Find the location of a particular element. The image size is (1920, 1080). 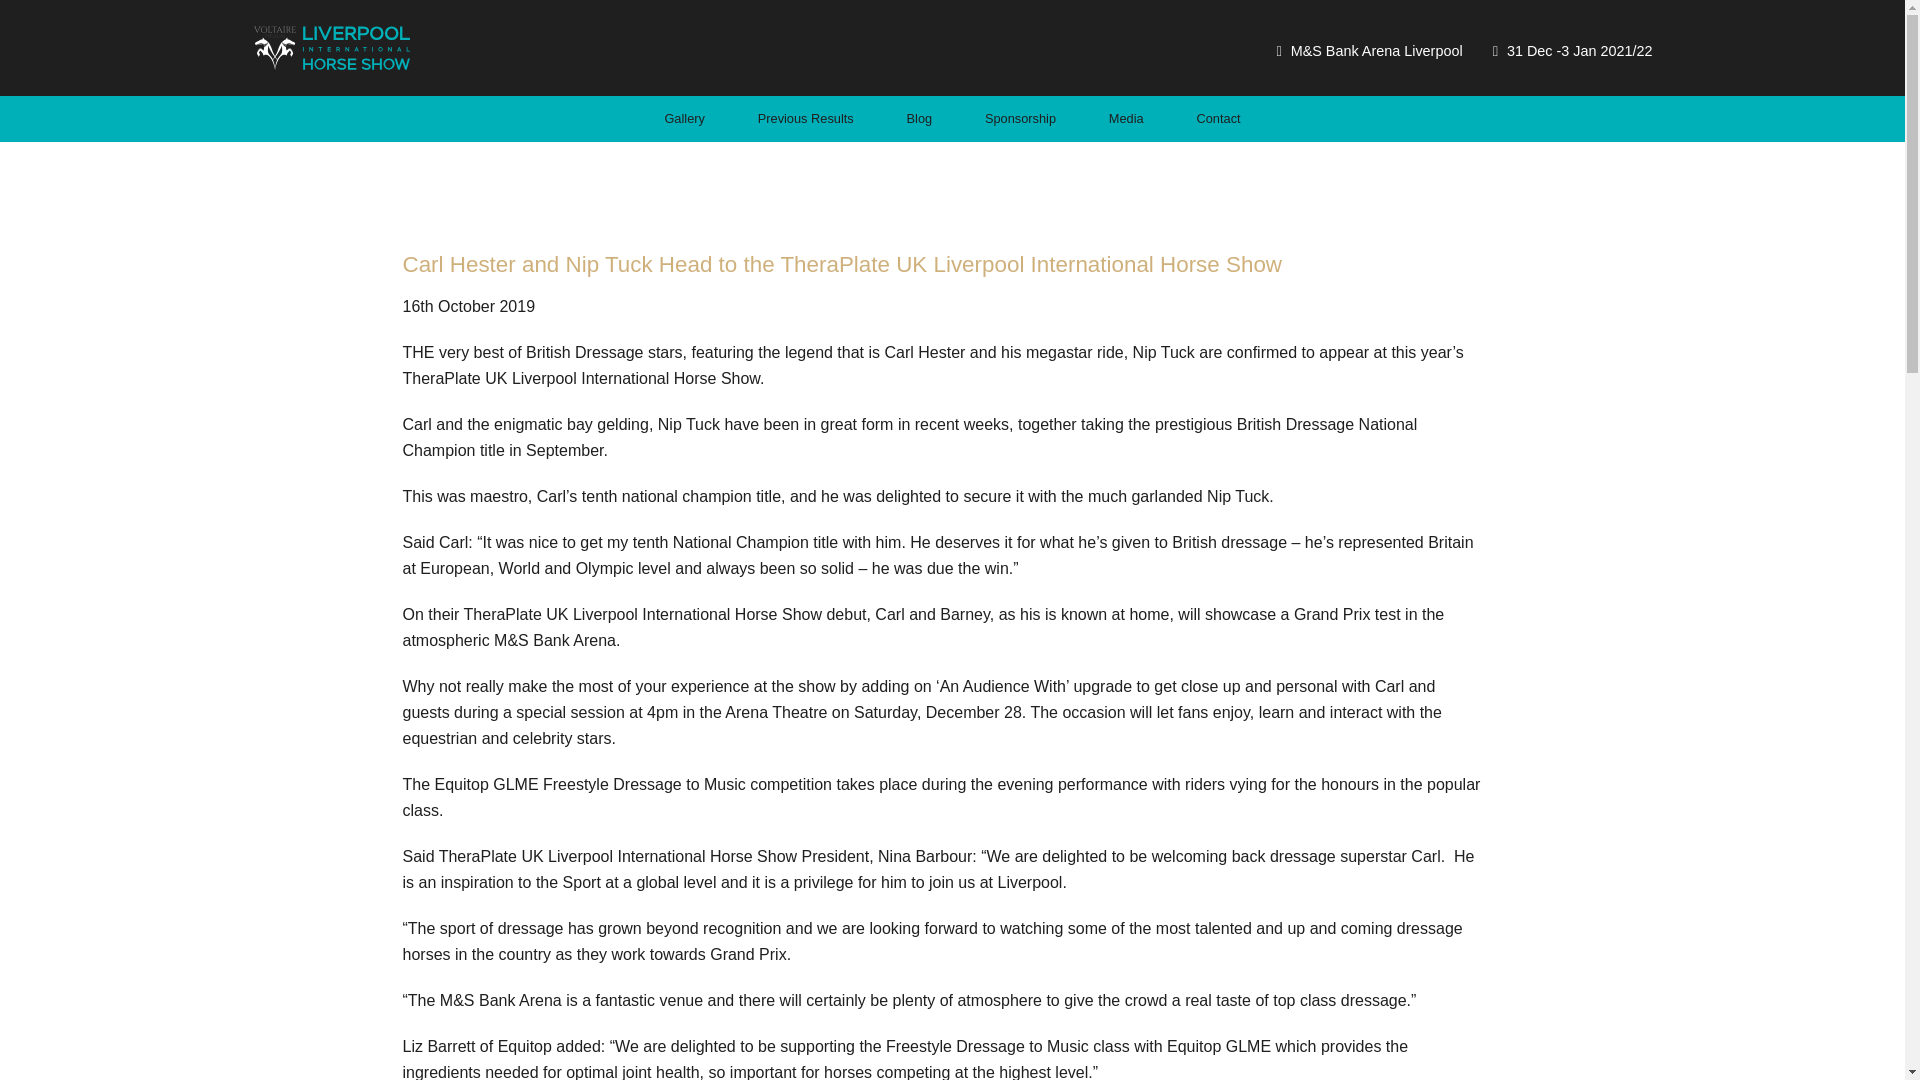

Sponsorship is located at coordinates (1020, 118).